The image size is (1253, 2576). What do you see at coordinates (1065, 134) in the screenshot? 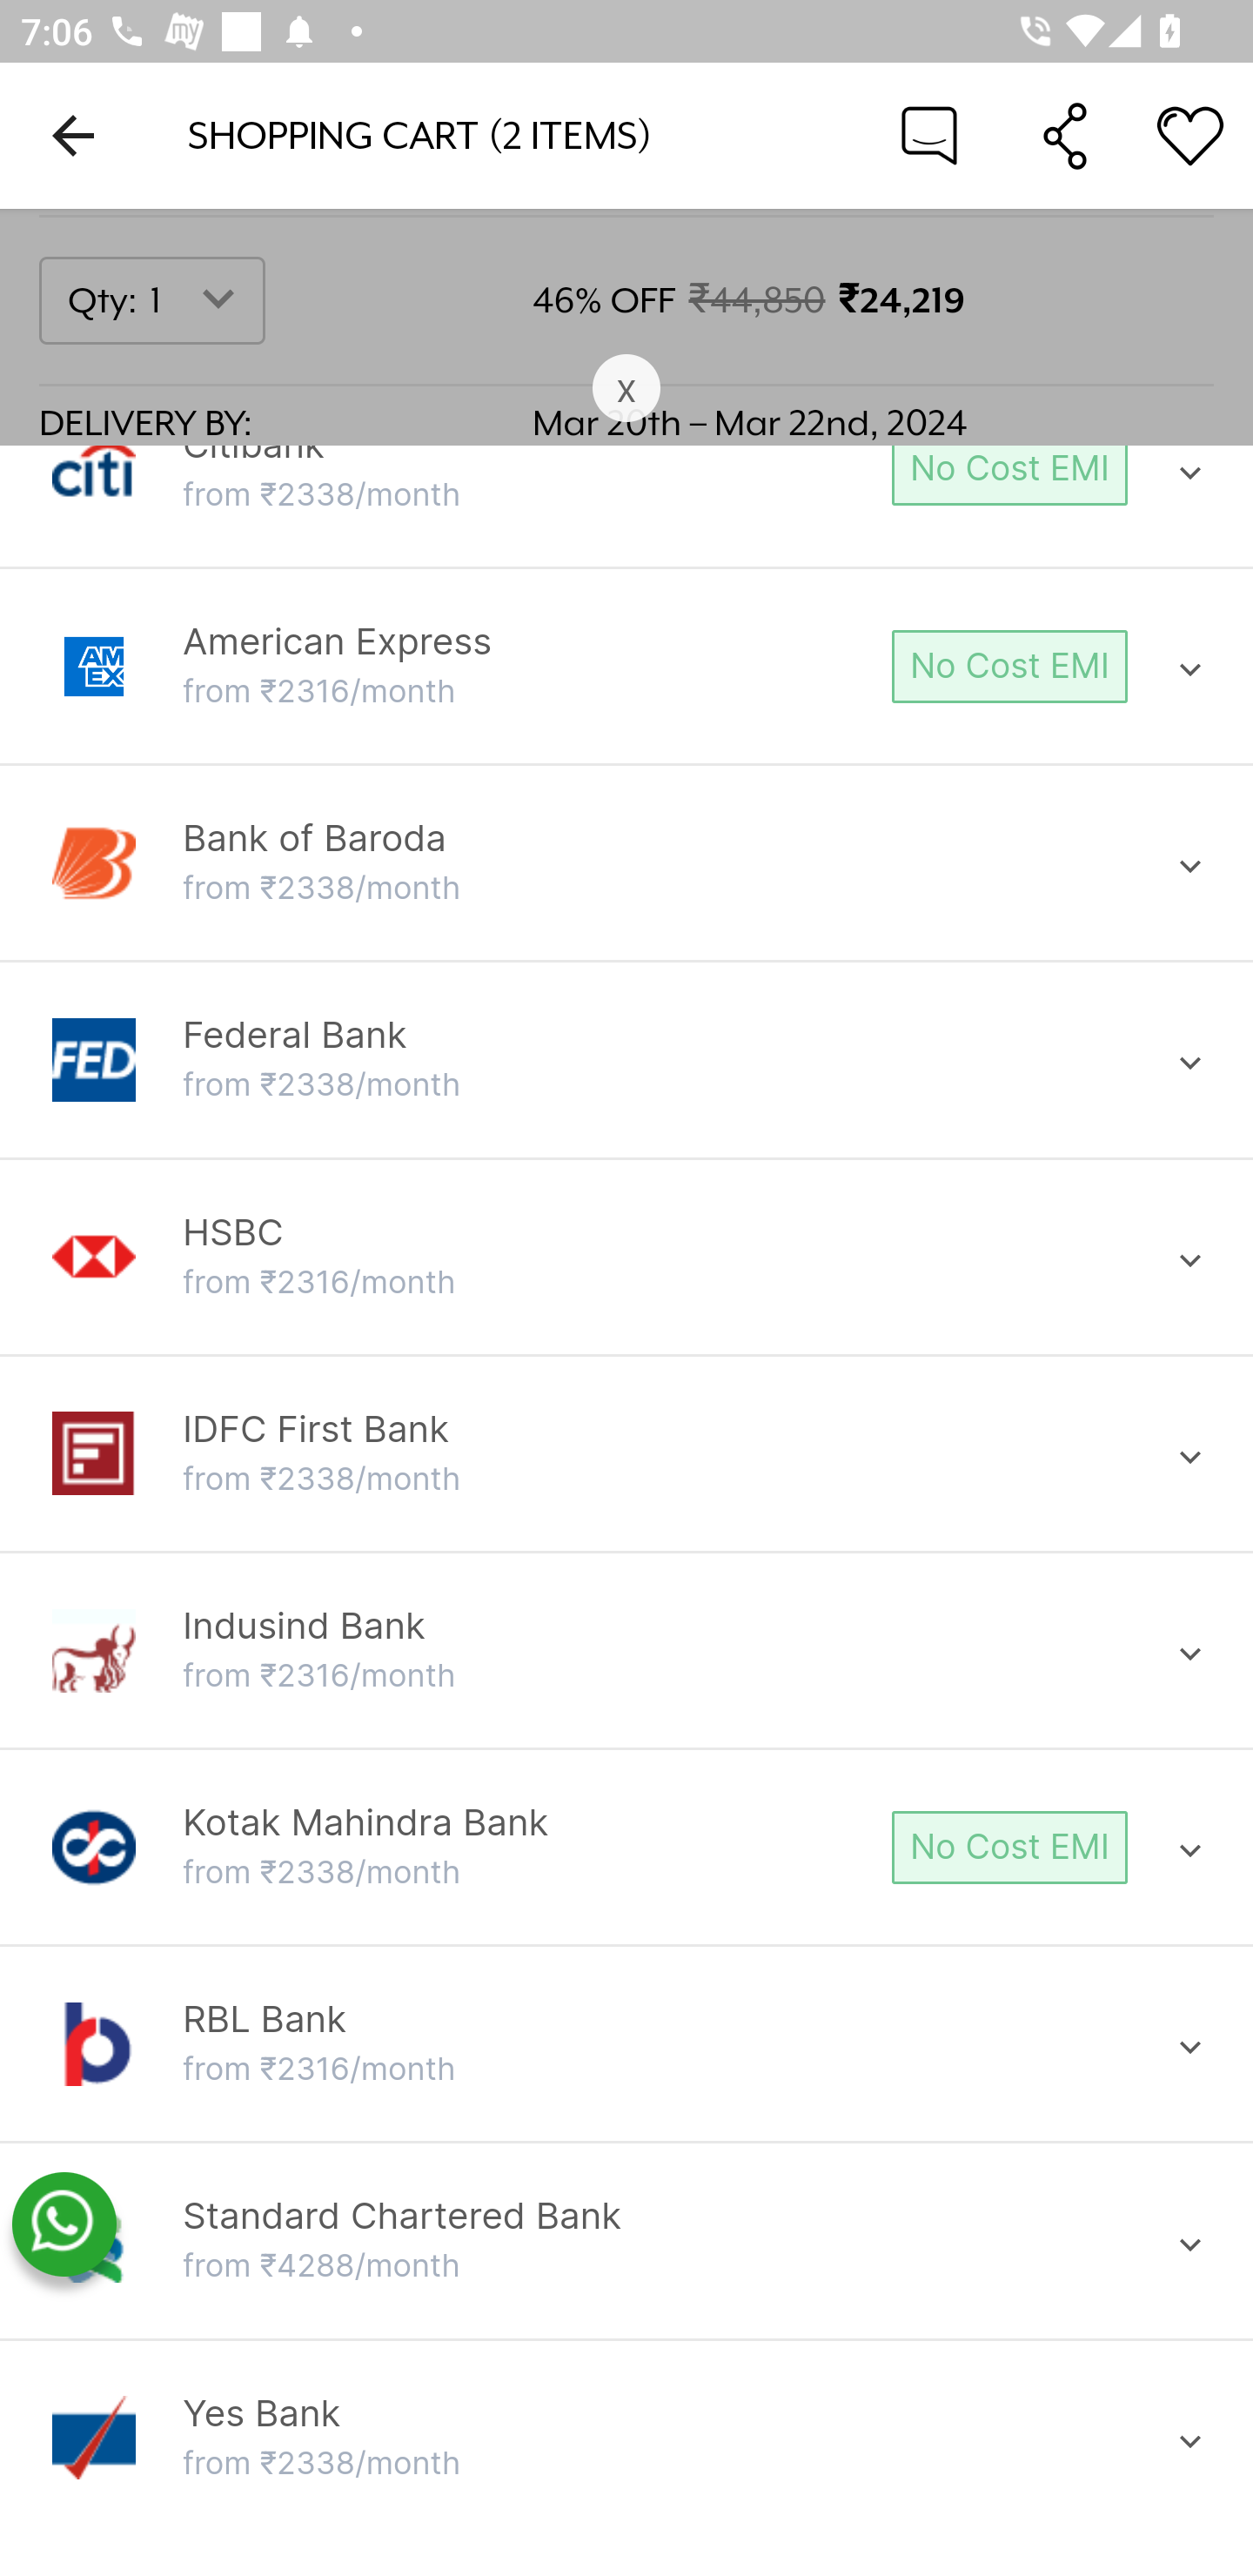
I see `Share Cart` at bounding box center [1065, 134].